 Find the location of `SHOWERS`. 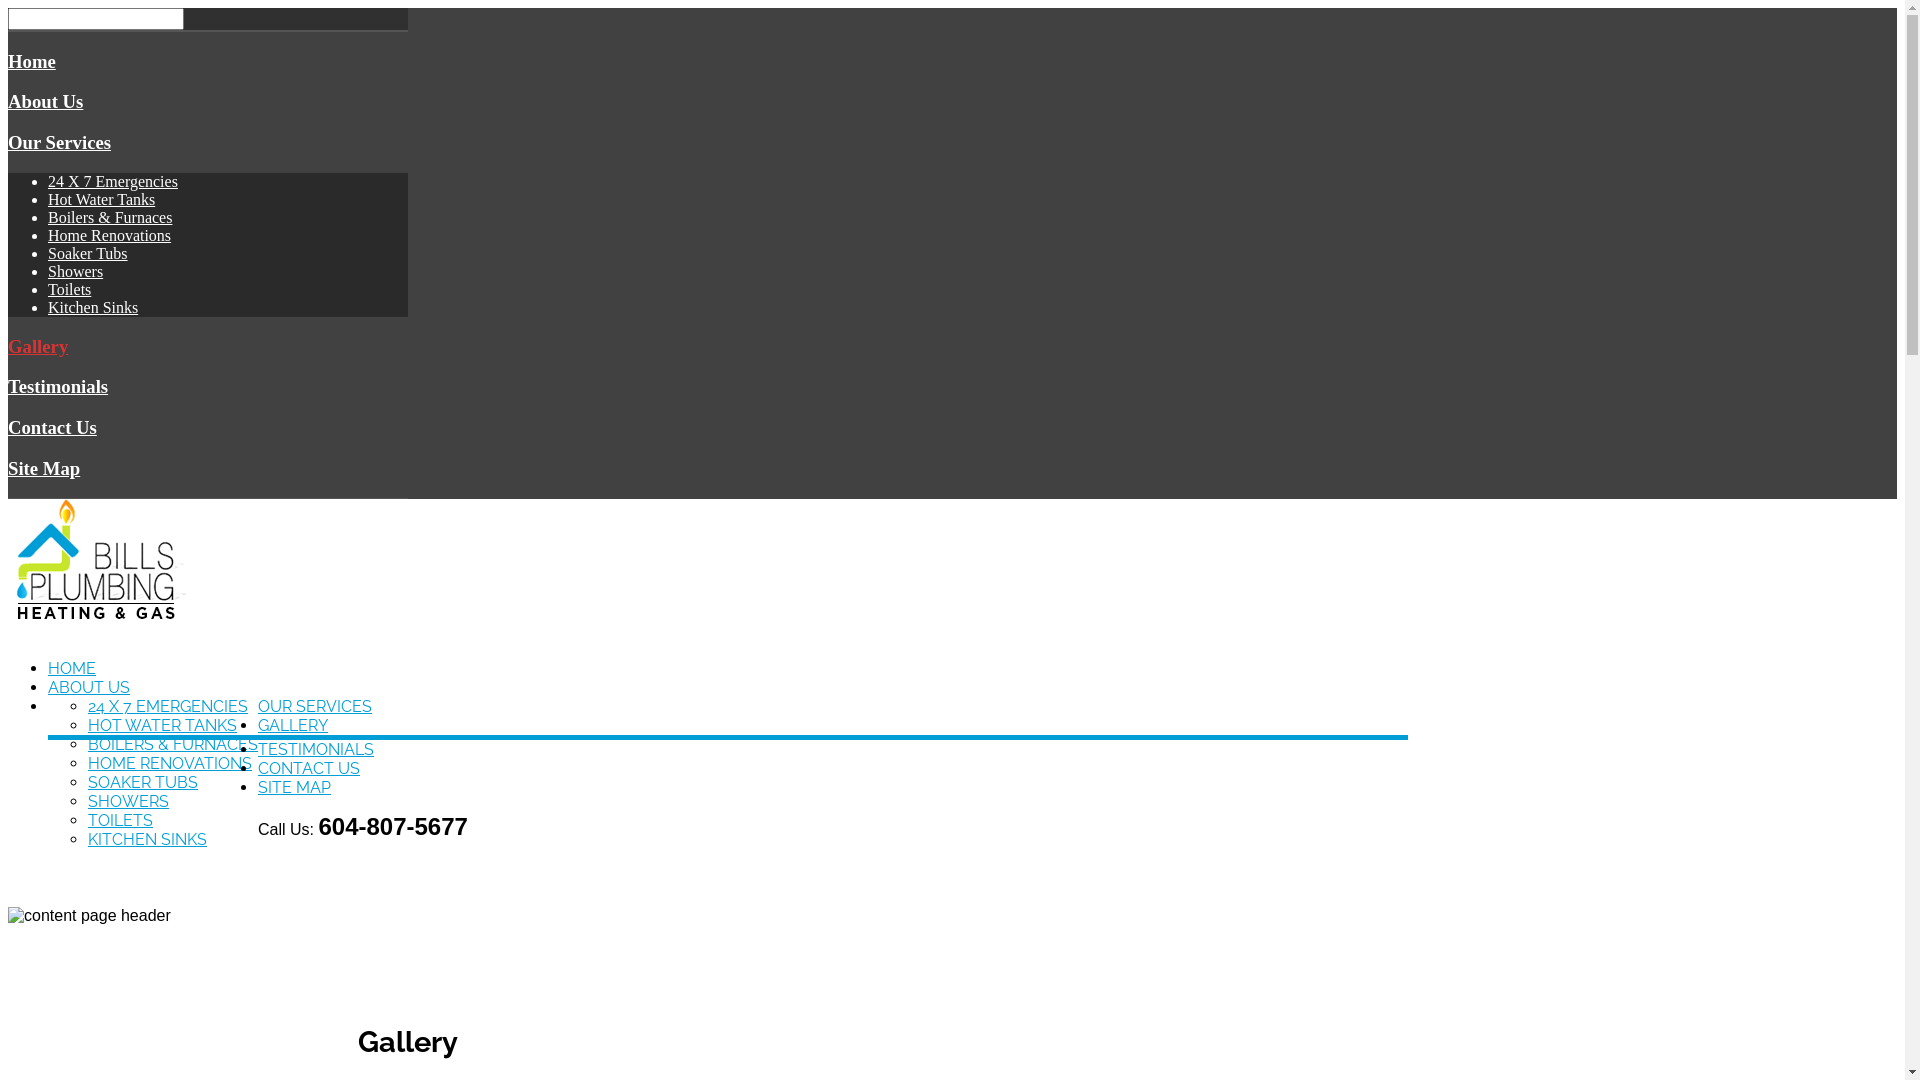

SHOWERS is located at coordinates (128, 802).